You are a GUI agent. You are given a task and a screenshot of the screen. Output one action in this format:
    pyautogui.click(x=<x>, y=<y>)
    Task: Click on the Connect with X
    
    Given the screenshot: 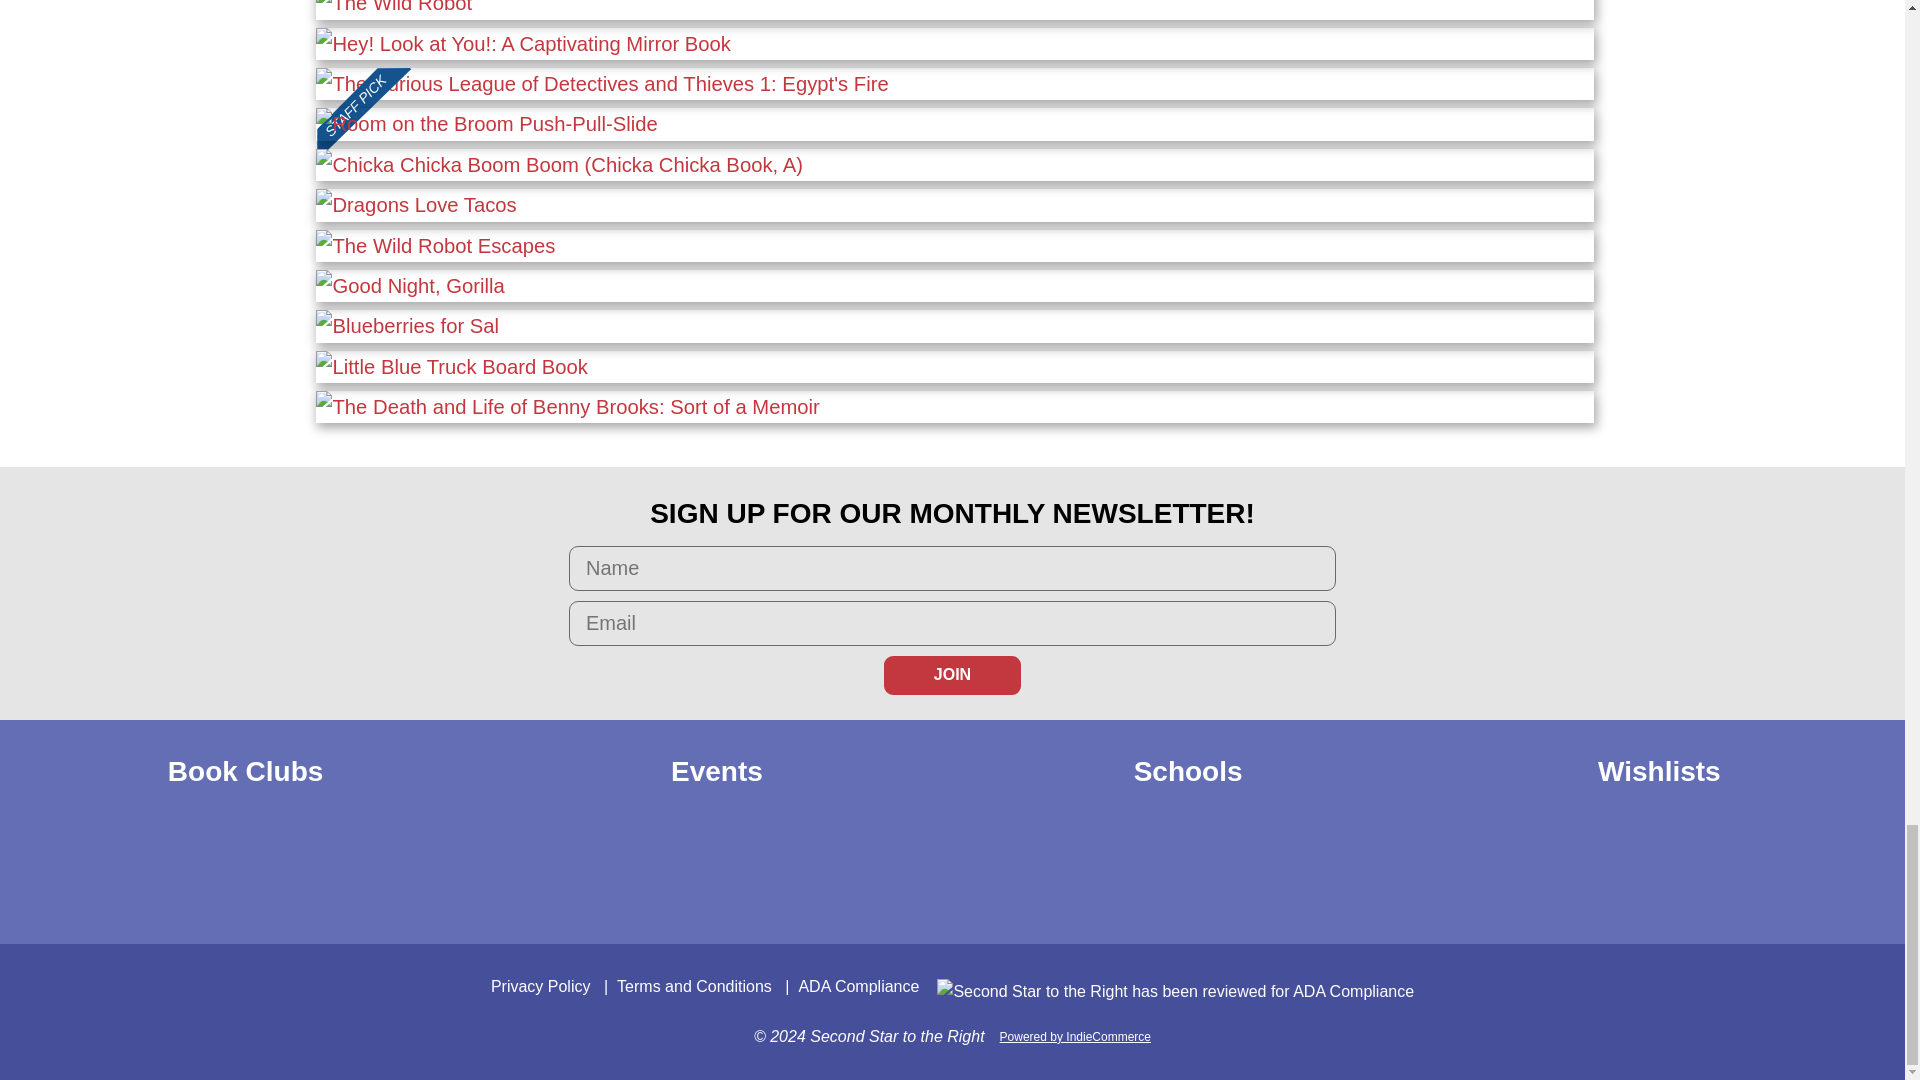 What is the action you would take?
    pyautogui.click(x=1040, y=873)
    